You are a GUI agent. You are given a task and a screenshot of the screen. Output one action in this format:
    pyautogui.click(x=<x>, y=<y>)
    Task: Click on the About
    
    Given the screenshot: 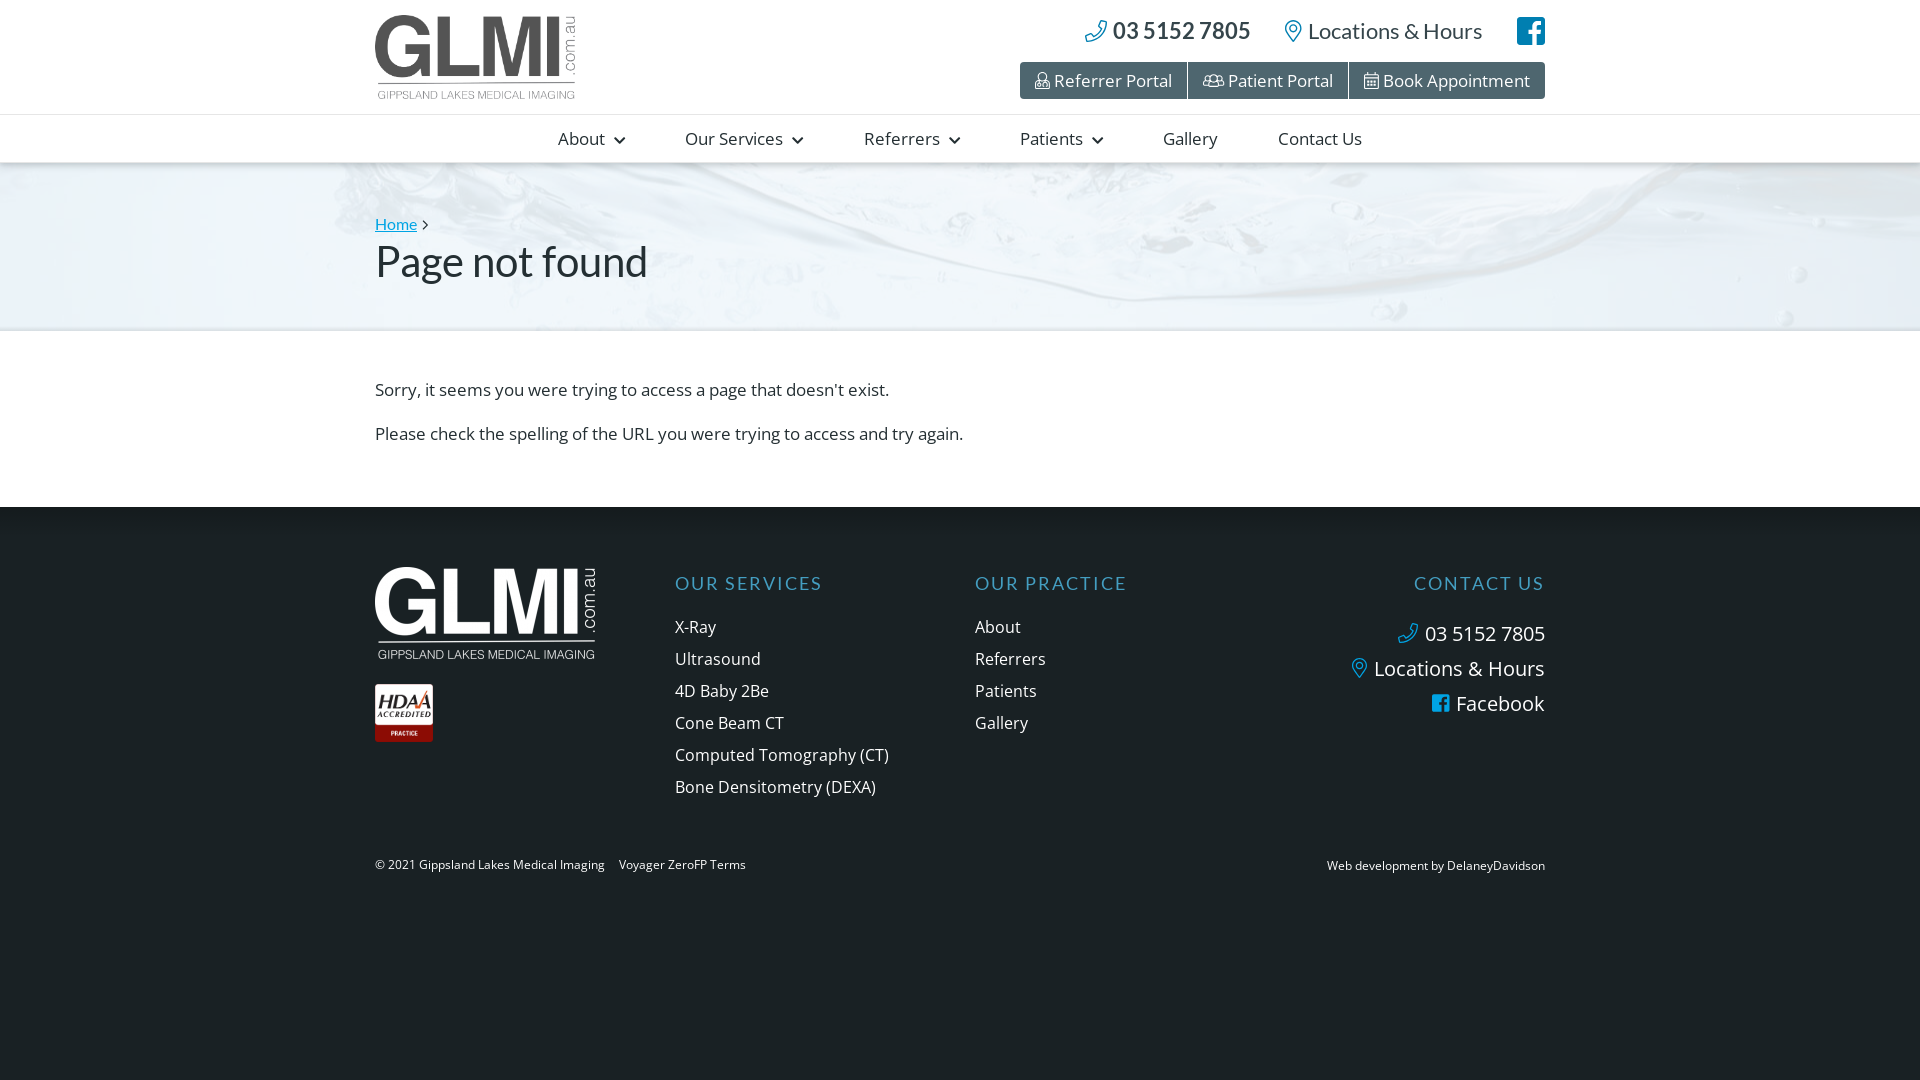 What is the action you would take?
    pyautogui.click(x=592, y=138)
    